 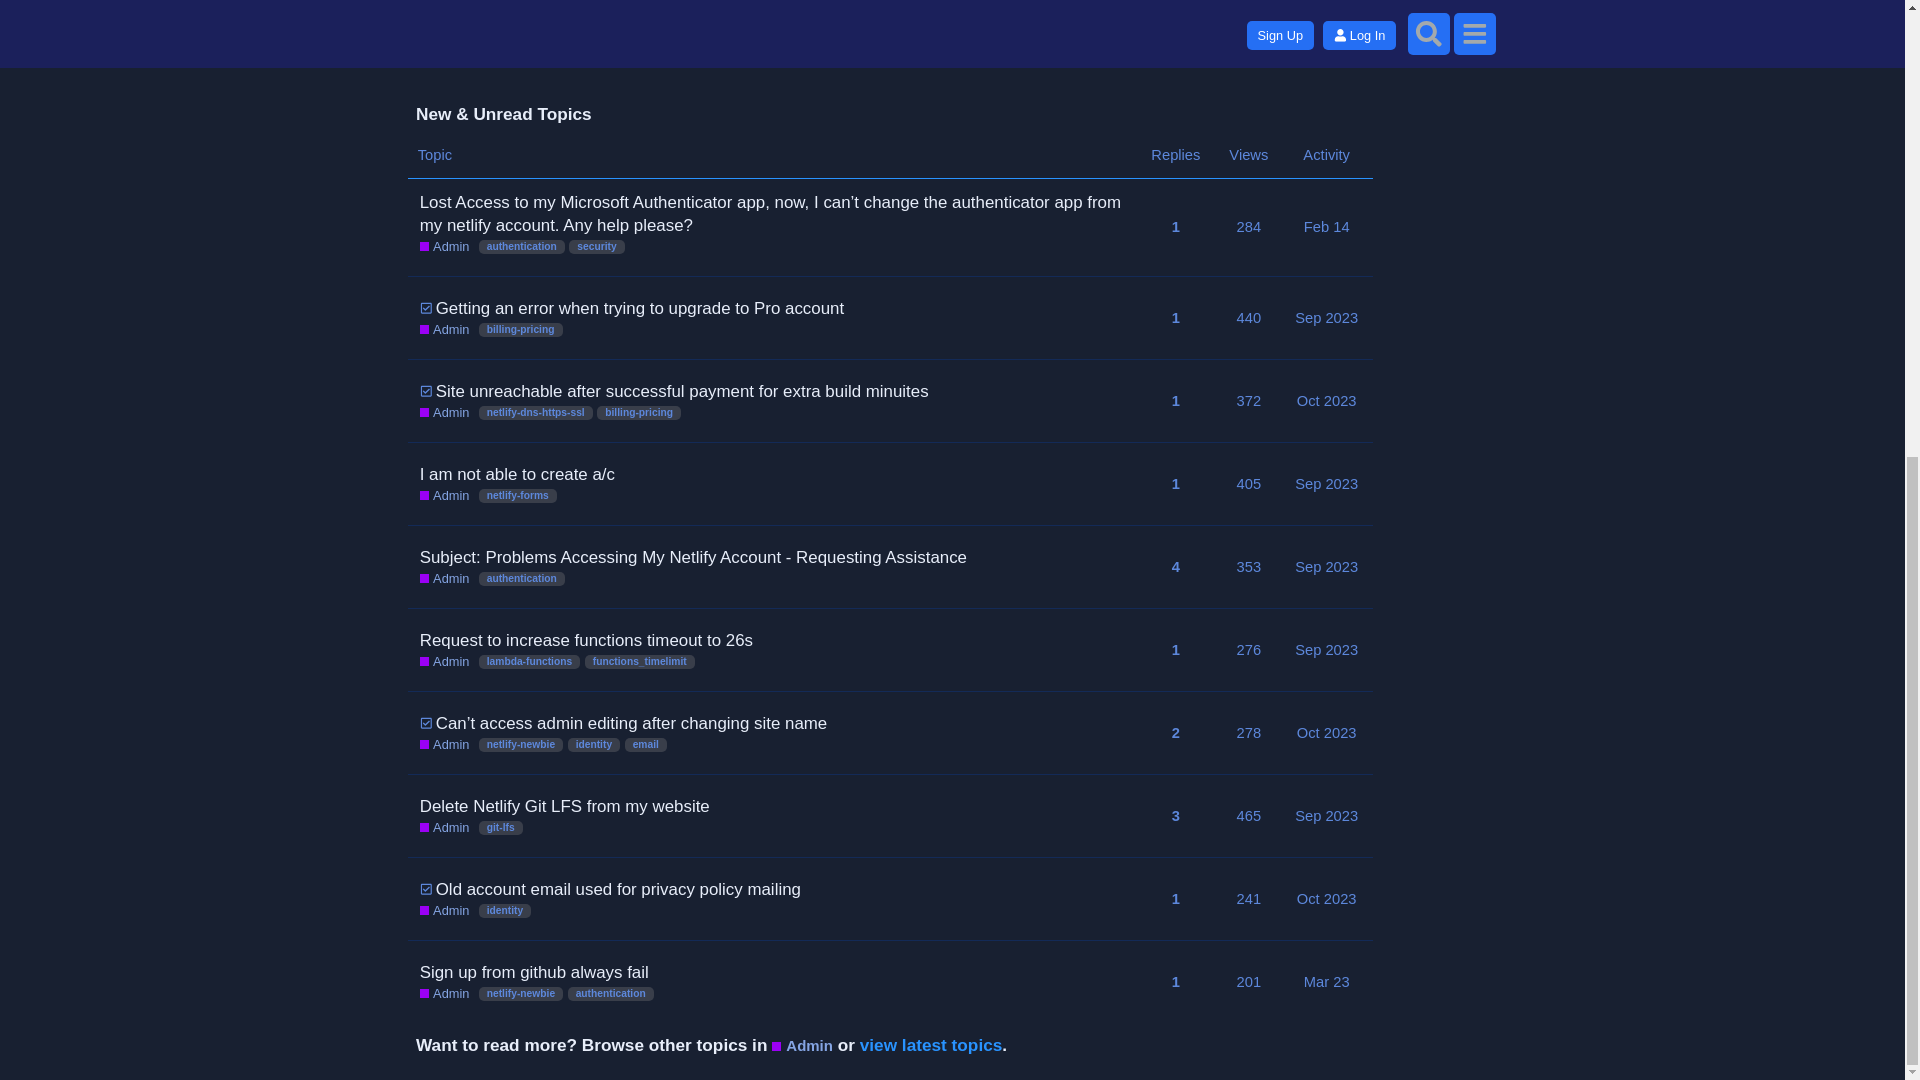 What do you see at coordinates (521, 246) in the screenshot?
I see `authentication` at bounding box center [521, 246].